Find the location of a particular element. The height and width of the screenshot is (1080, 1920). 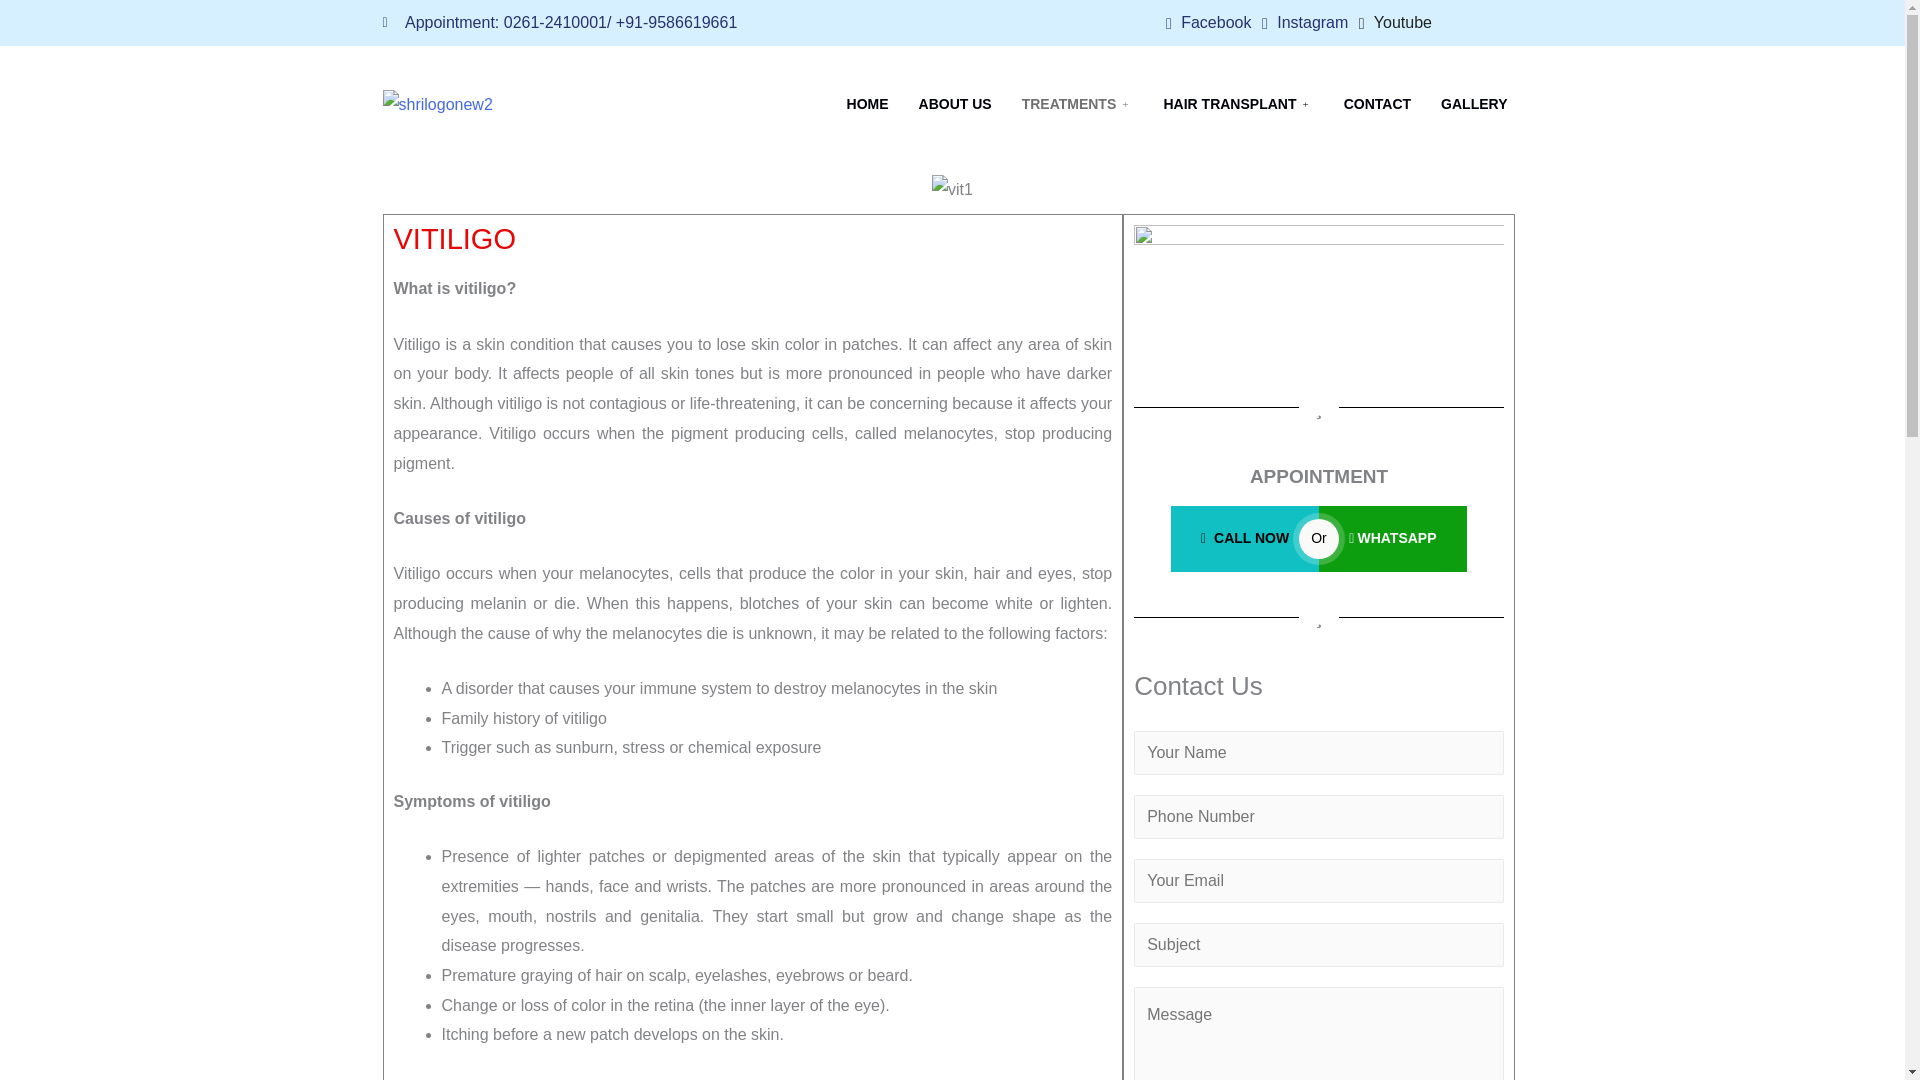

TREATMENTS is located at coordinates (1077, 104).